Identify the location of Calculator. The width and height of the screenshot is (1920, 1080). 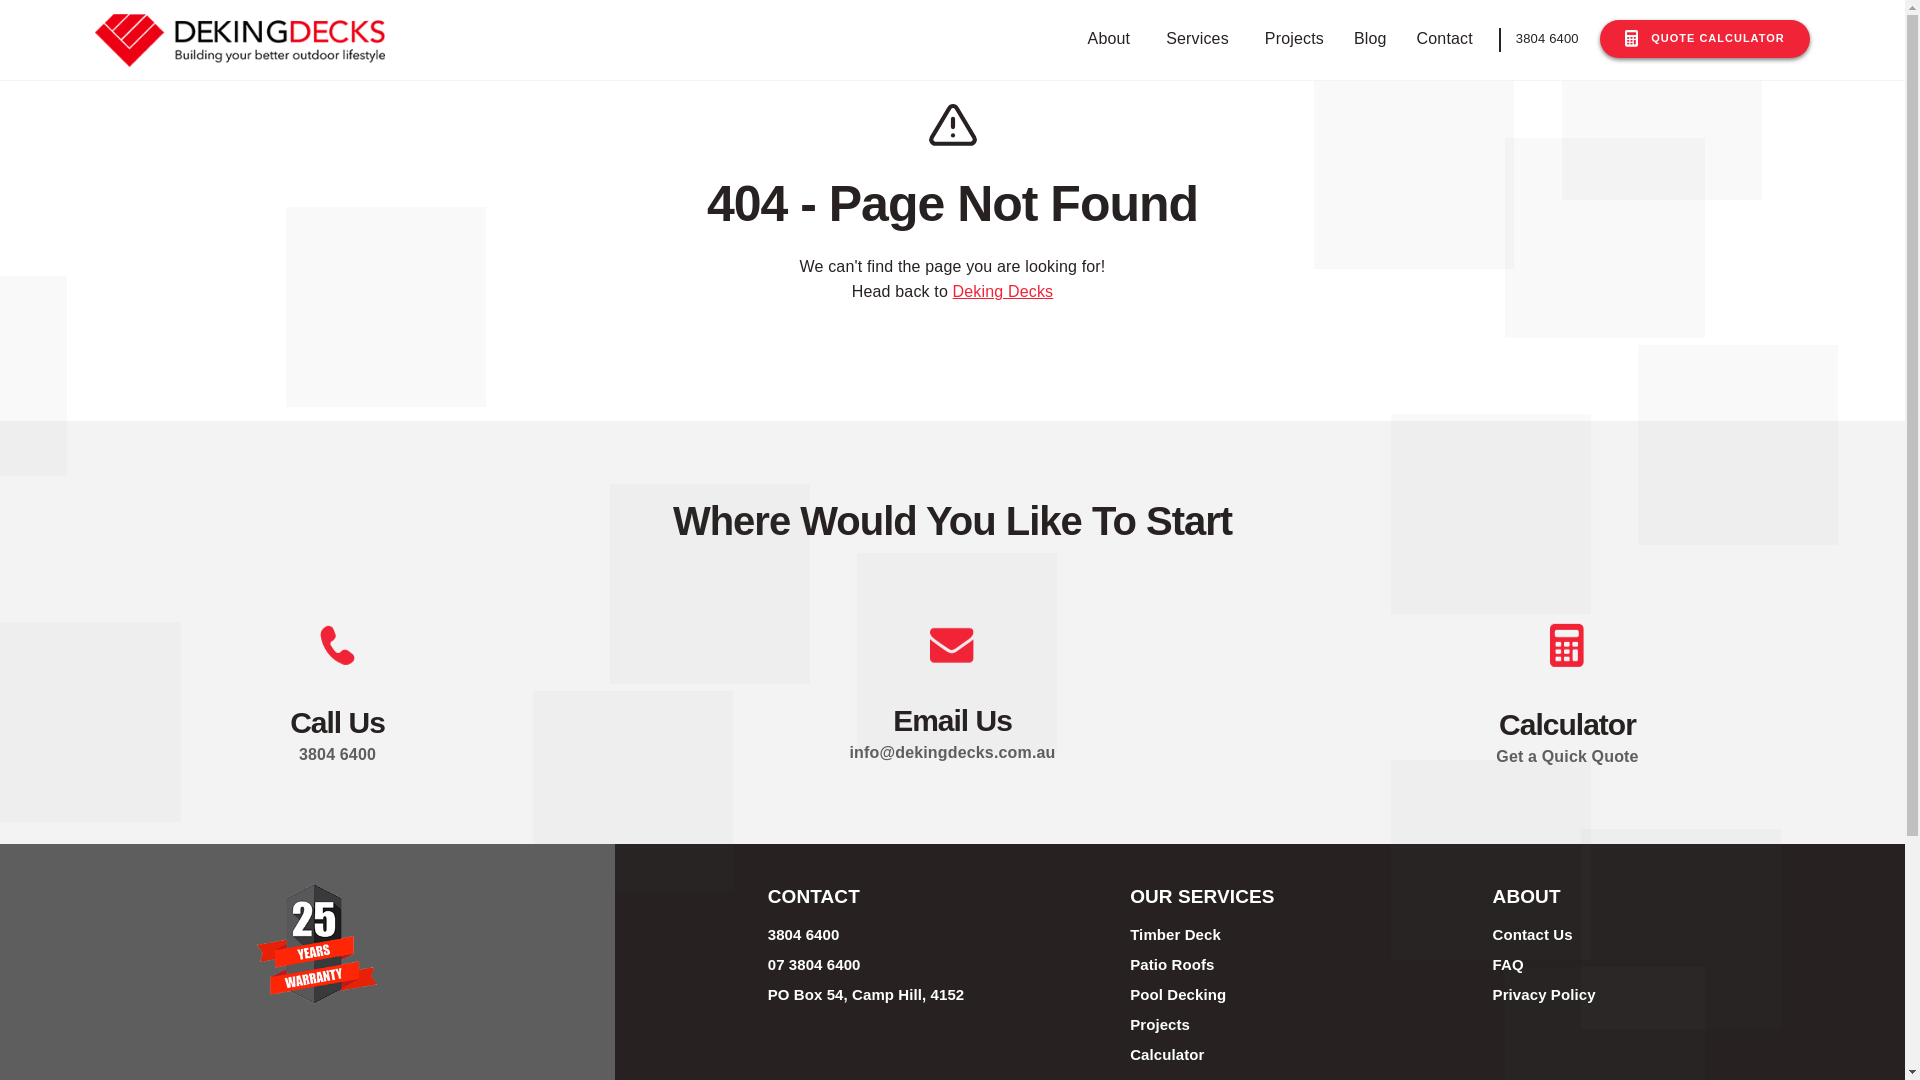
(1167, 1054).